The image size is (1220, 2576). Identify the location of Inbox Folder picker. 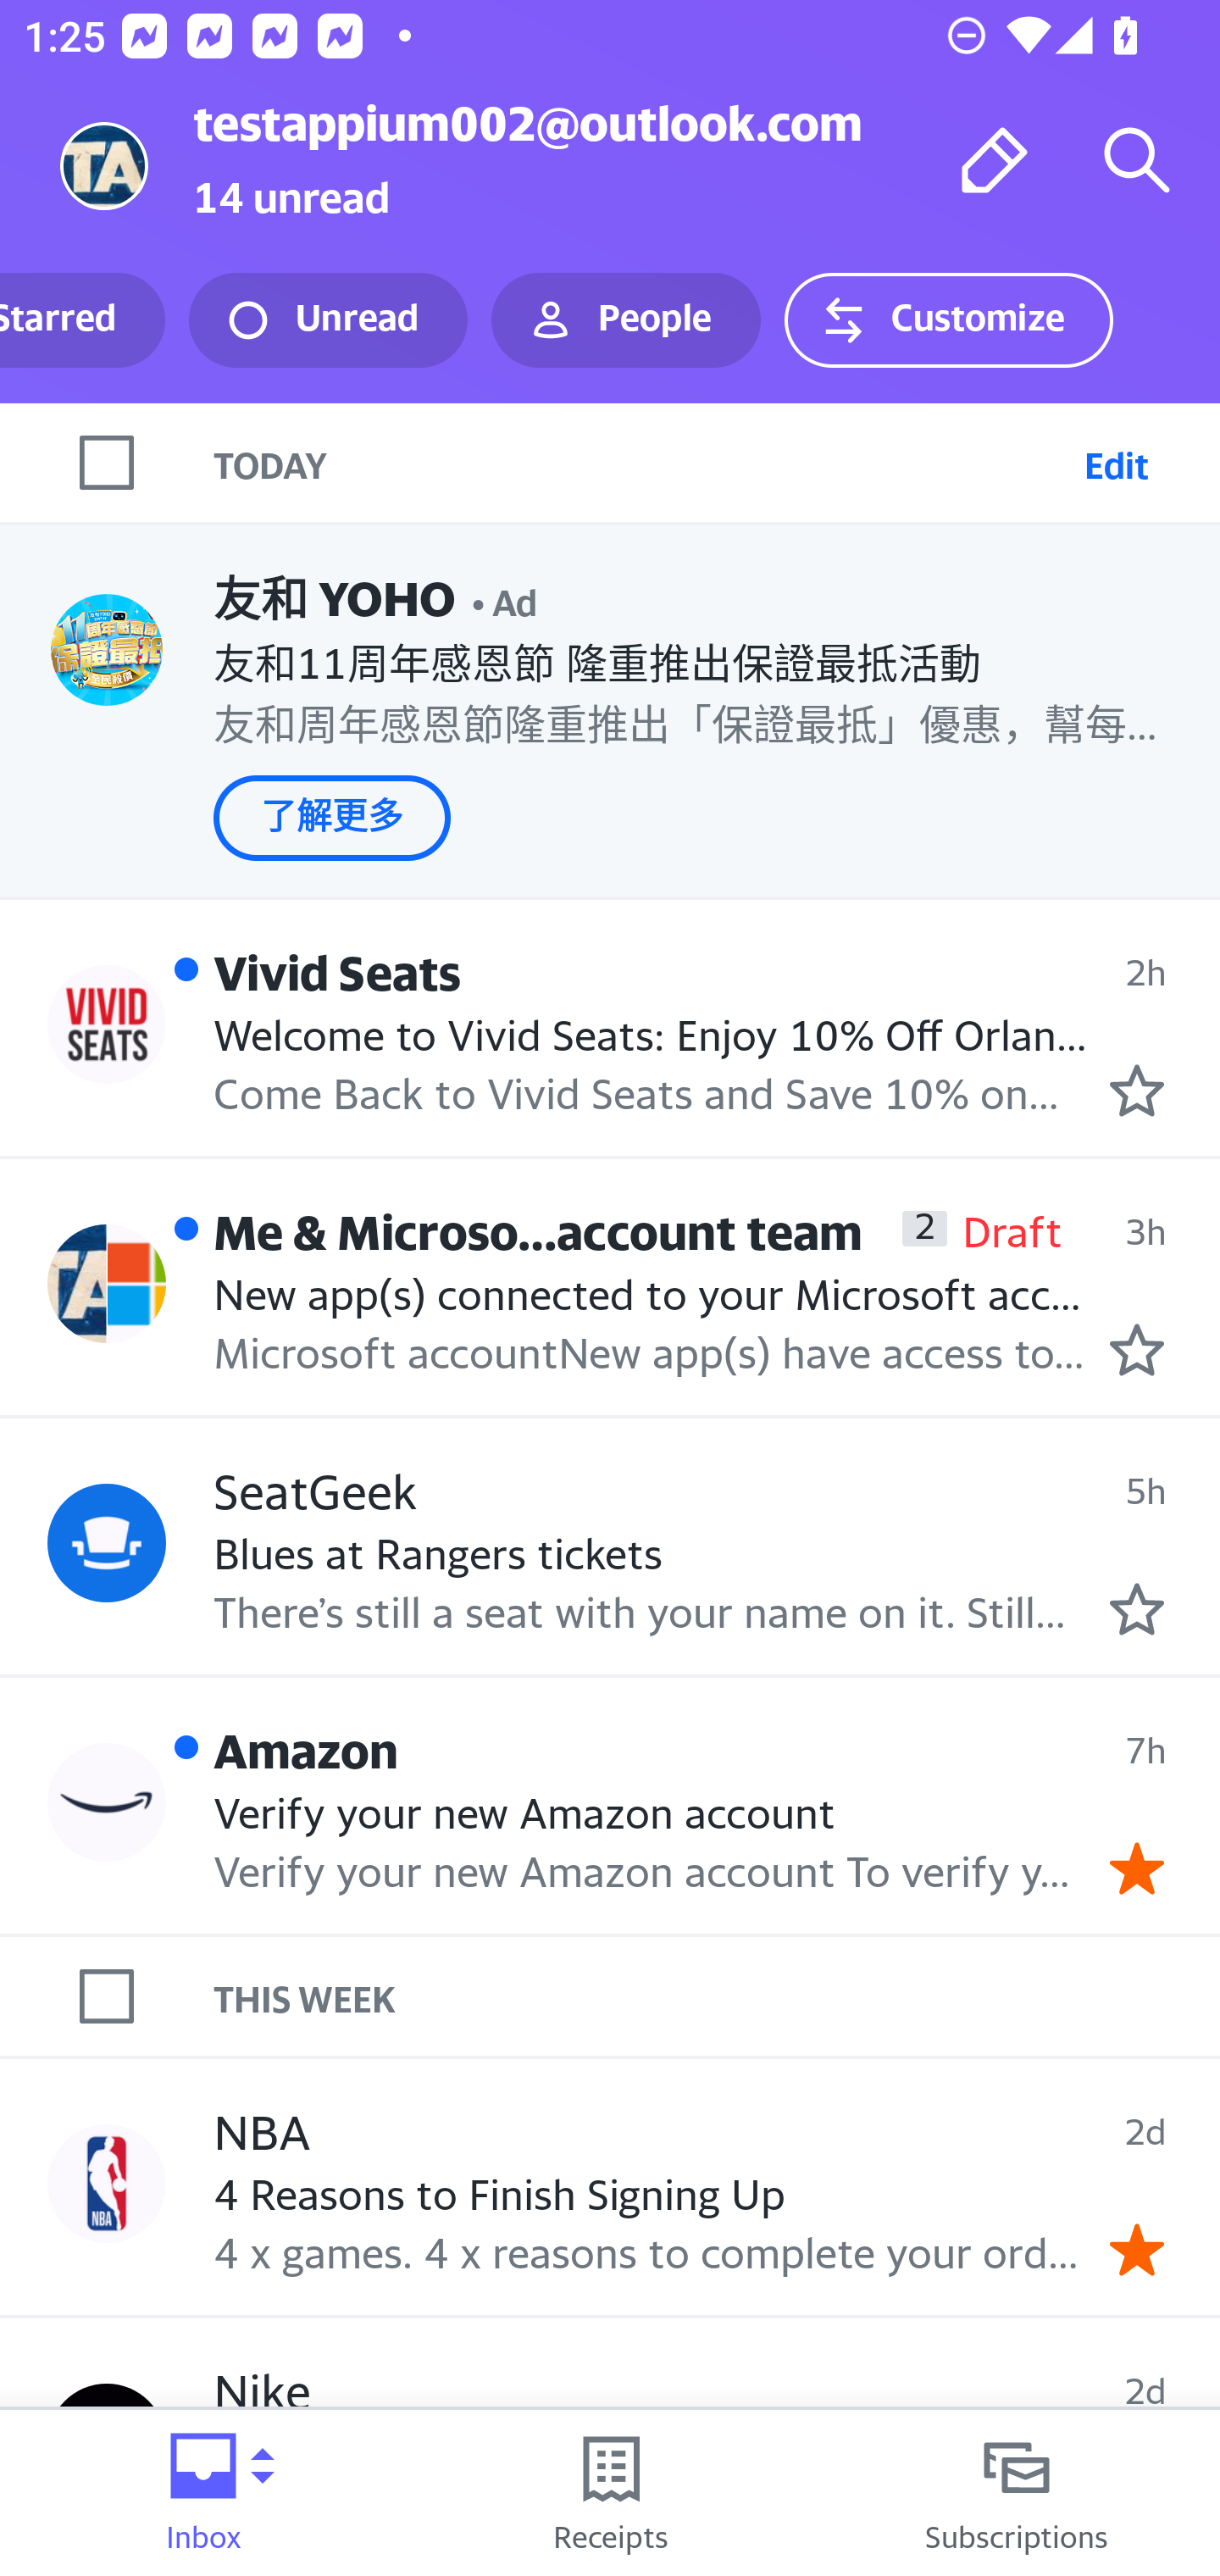
(203, 2493).